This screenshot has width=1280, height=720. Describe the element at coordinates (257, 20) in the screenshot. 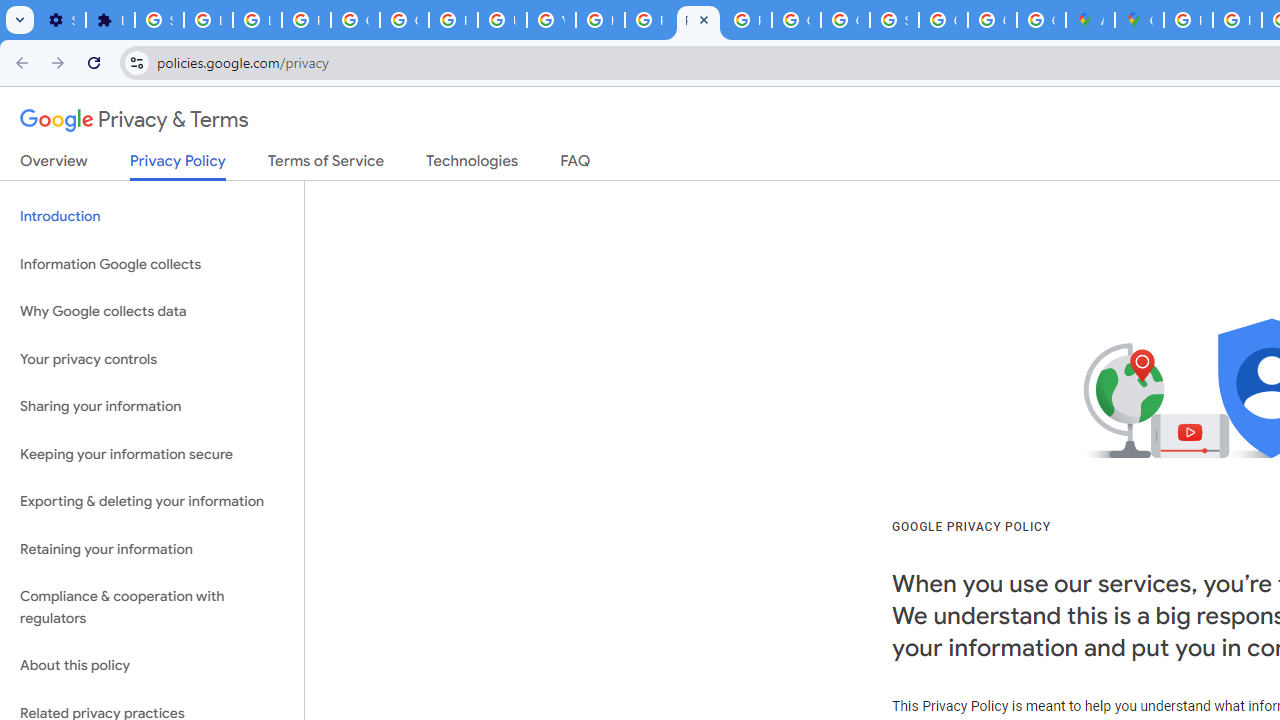

I see `Learn how to find your photos - Google Photos Help` at that location.